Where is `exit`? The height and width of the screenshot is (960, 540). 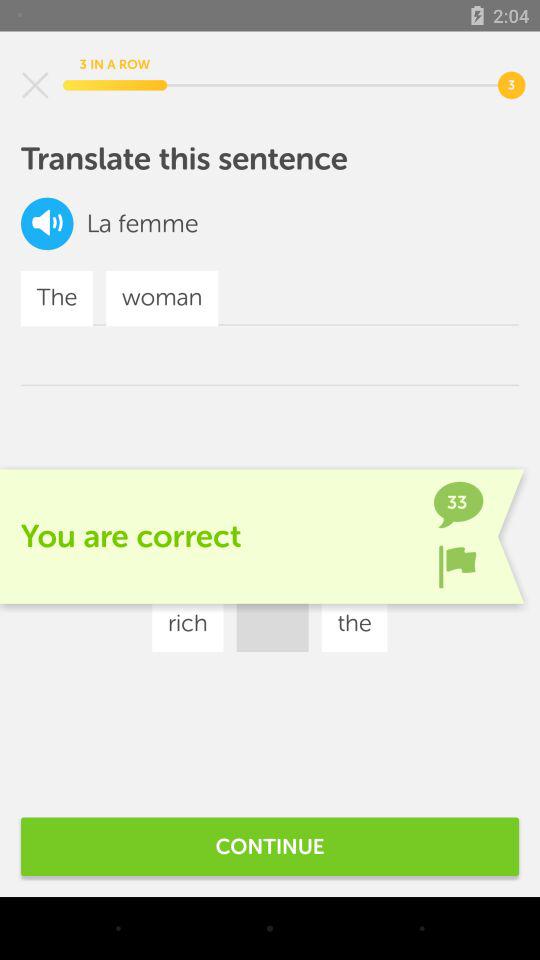
exit is located at coordinates (35, 85).